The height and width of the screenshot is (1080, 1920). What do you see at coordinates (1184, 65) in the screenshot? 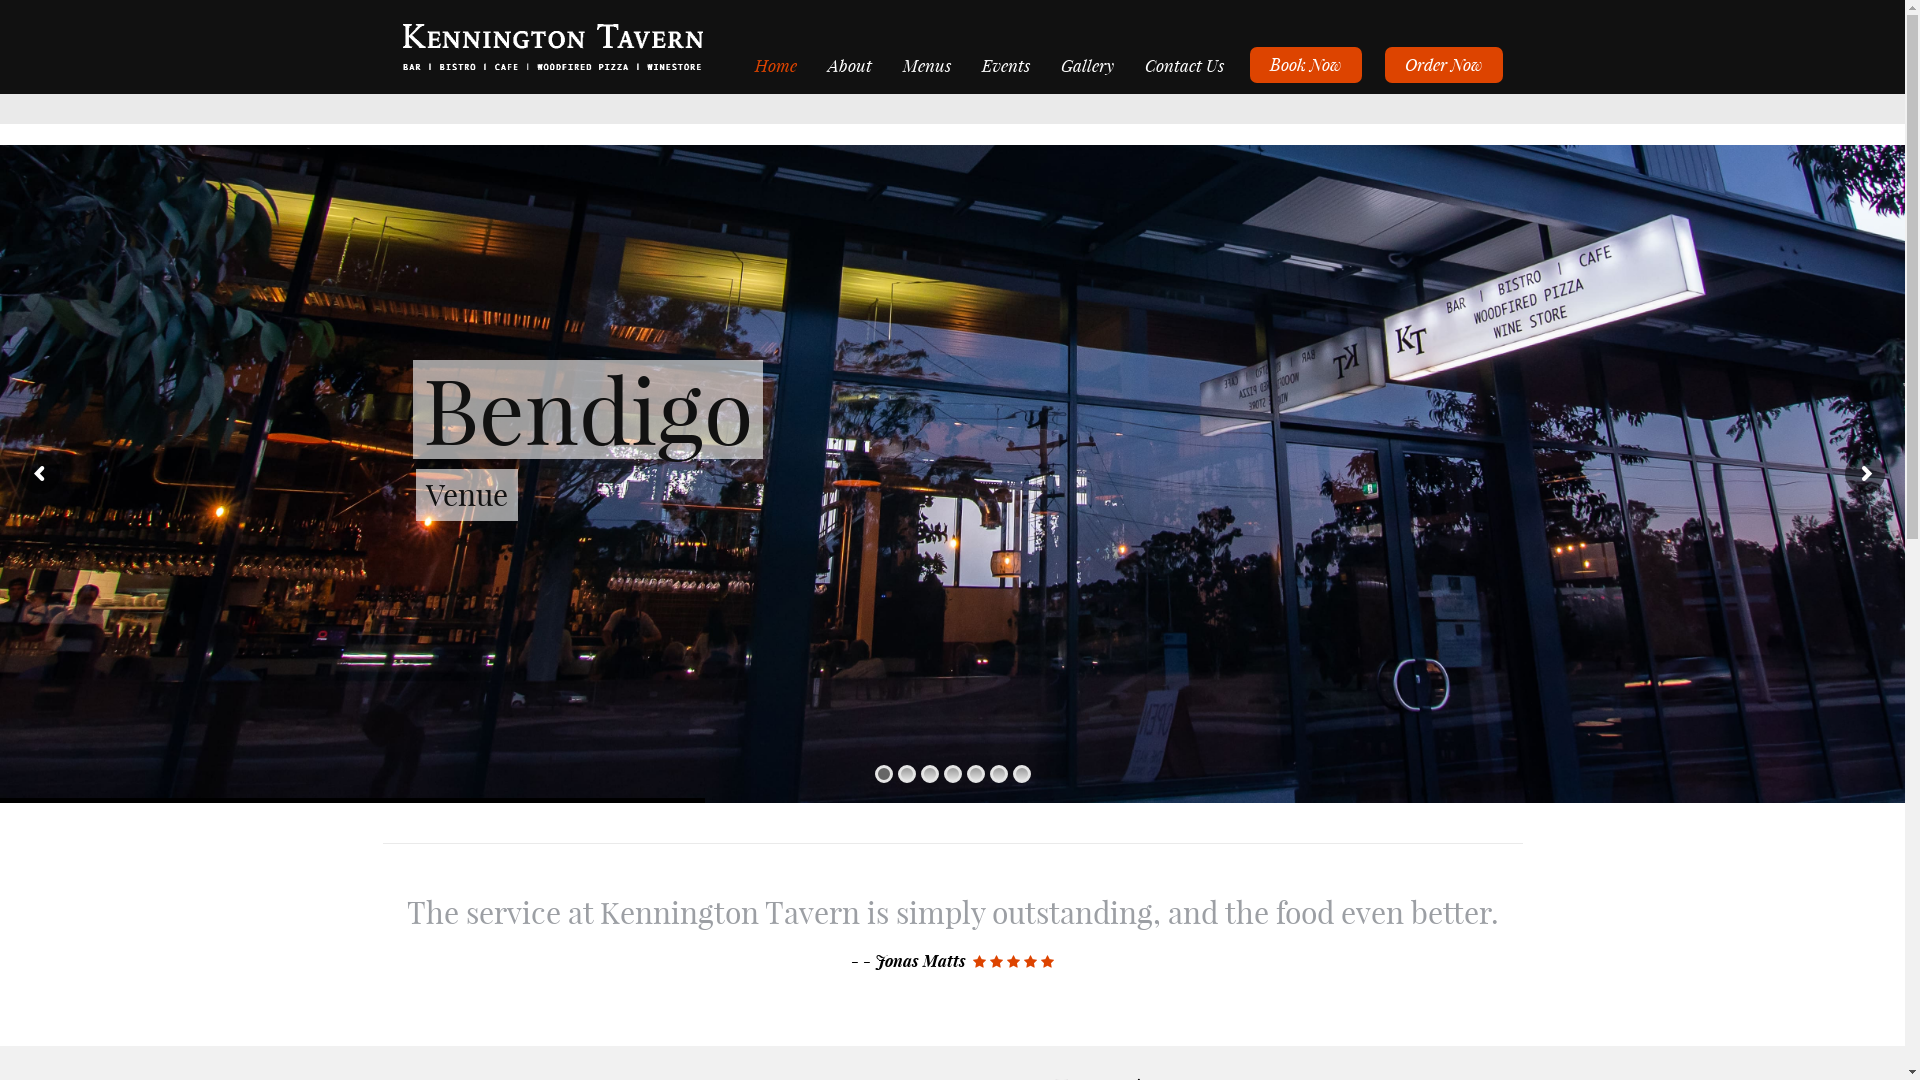
I see `Contact Us` at bounding box center [1184, 65].